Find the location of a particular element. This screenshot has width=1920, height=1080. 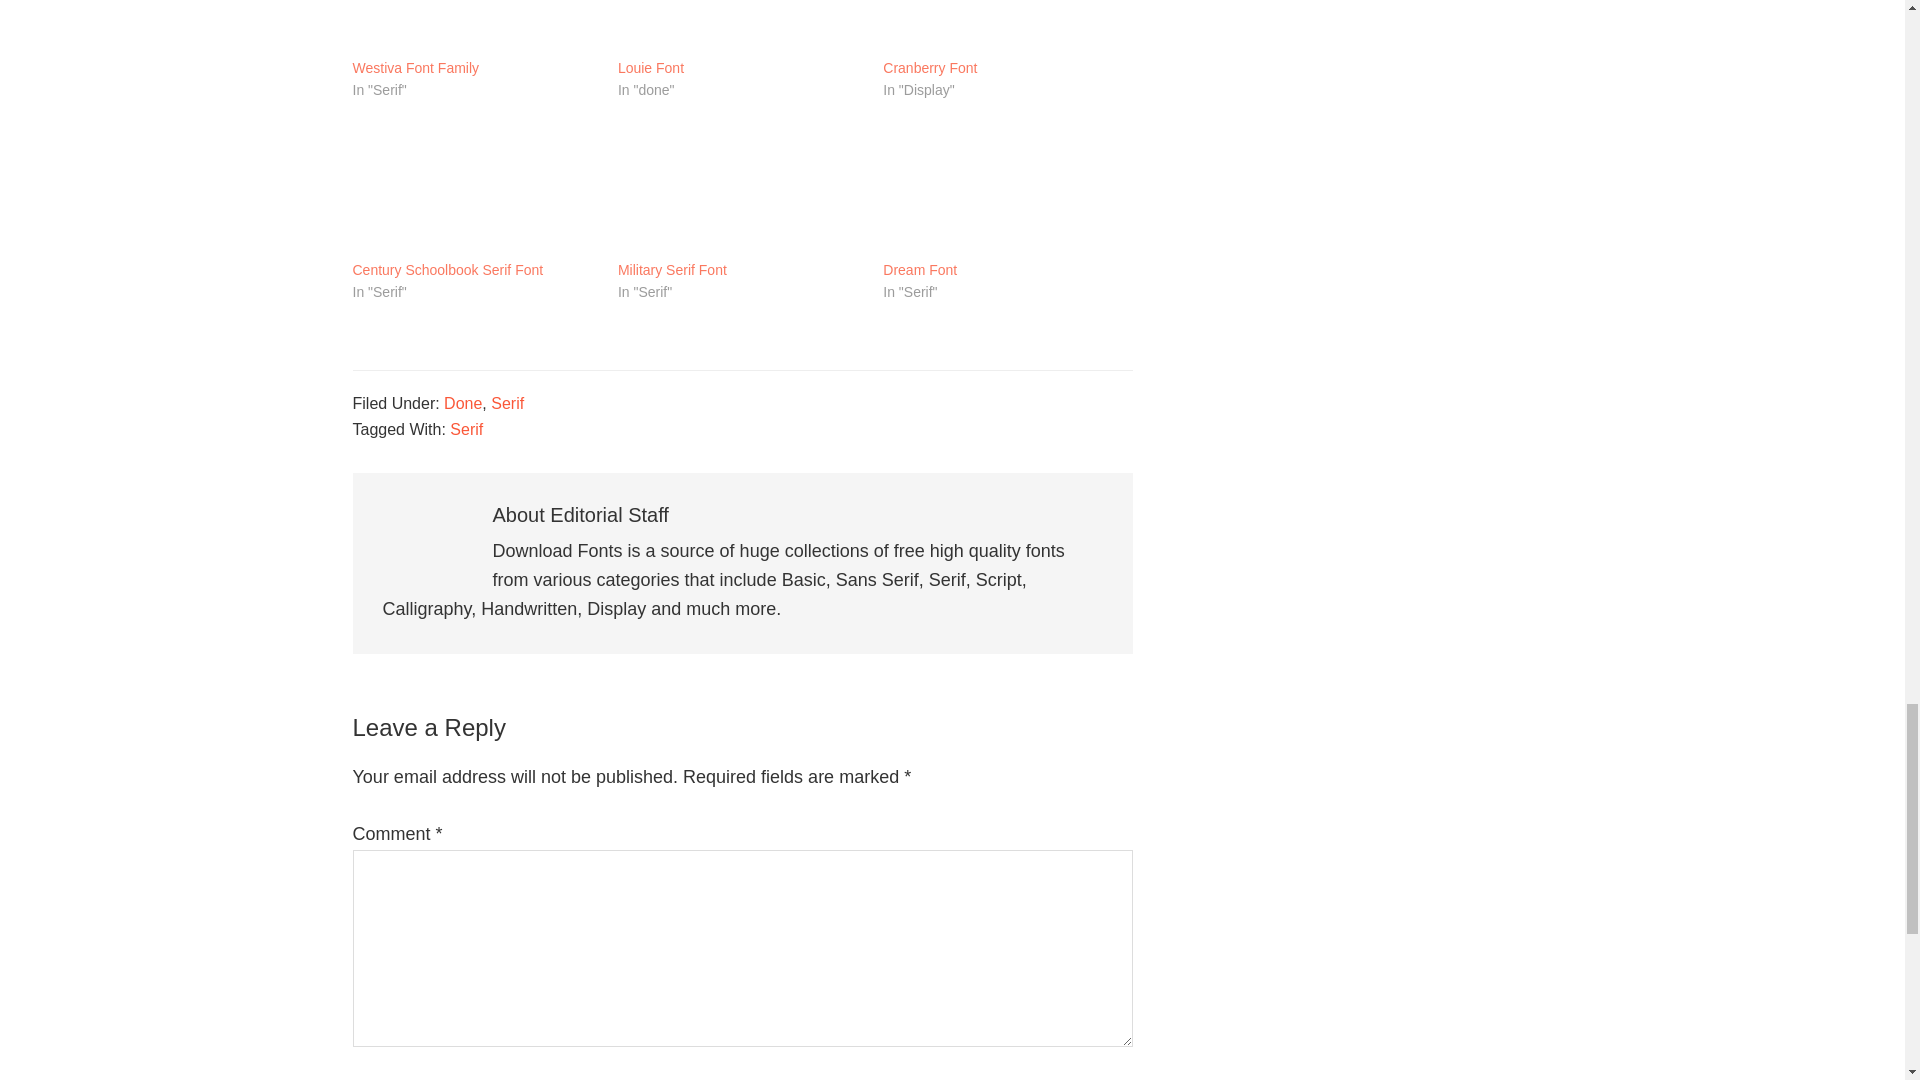

Cranberry Font is located at coordinates (1006, 28).